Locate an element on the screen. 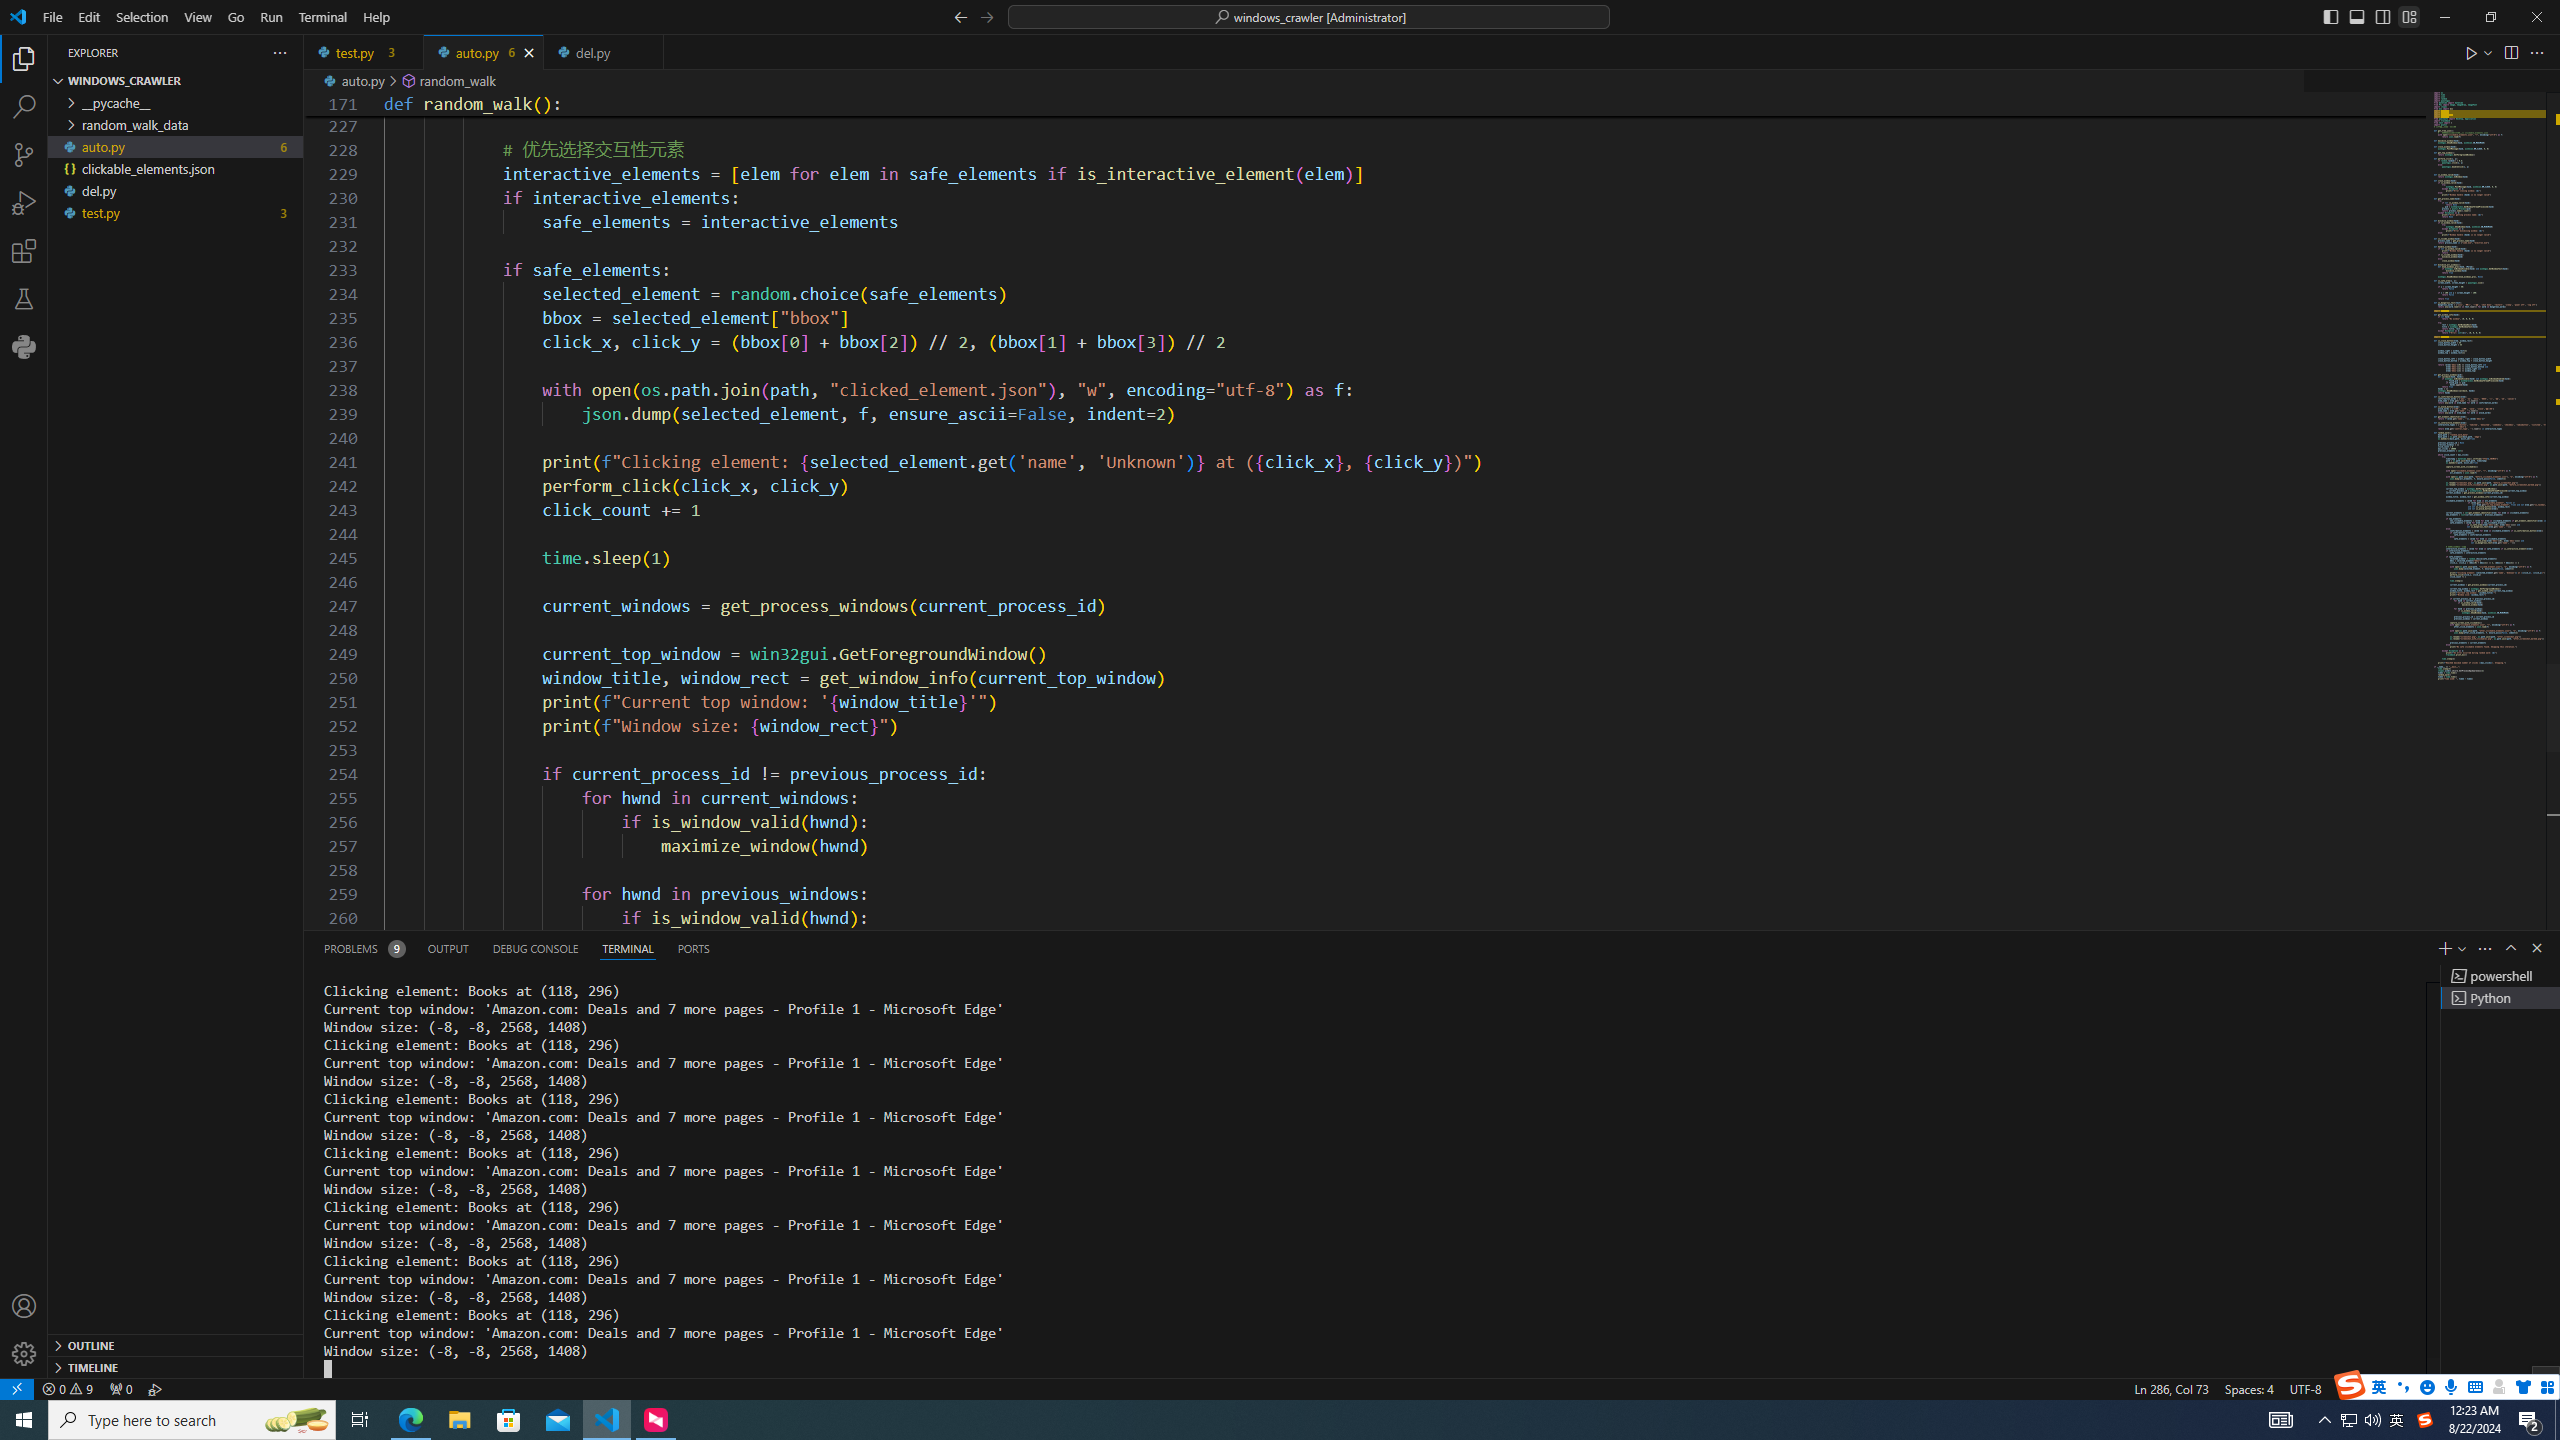 The height and width of the screenshot is (1440, 2560). Warnings: 9 is located at coordinates (66, 1388).